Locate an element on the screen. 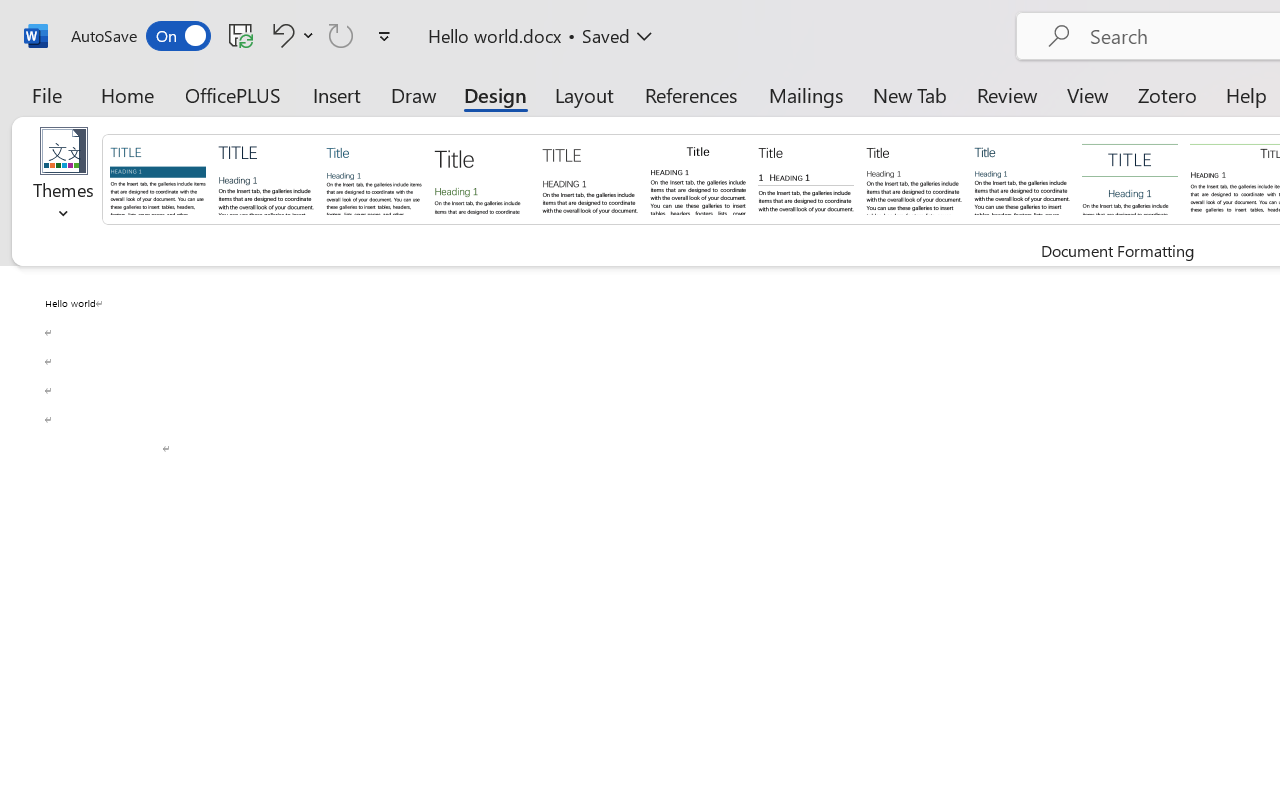 The height and width of the screenshot is (800, 1280). Design is located at coordinates (495, 94).